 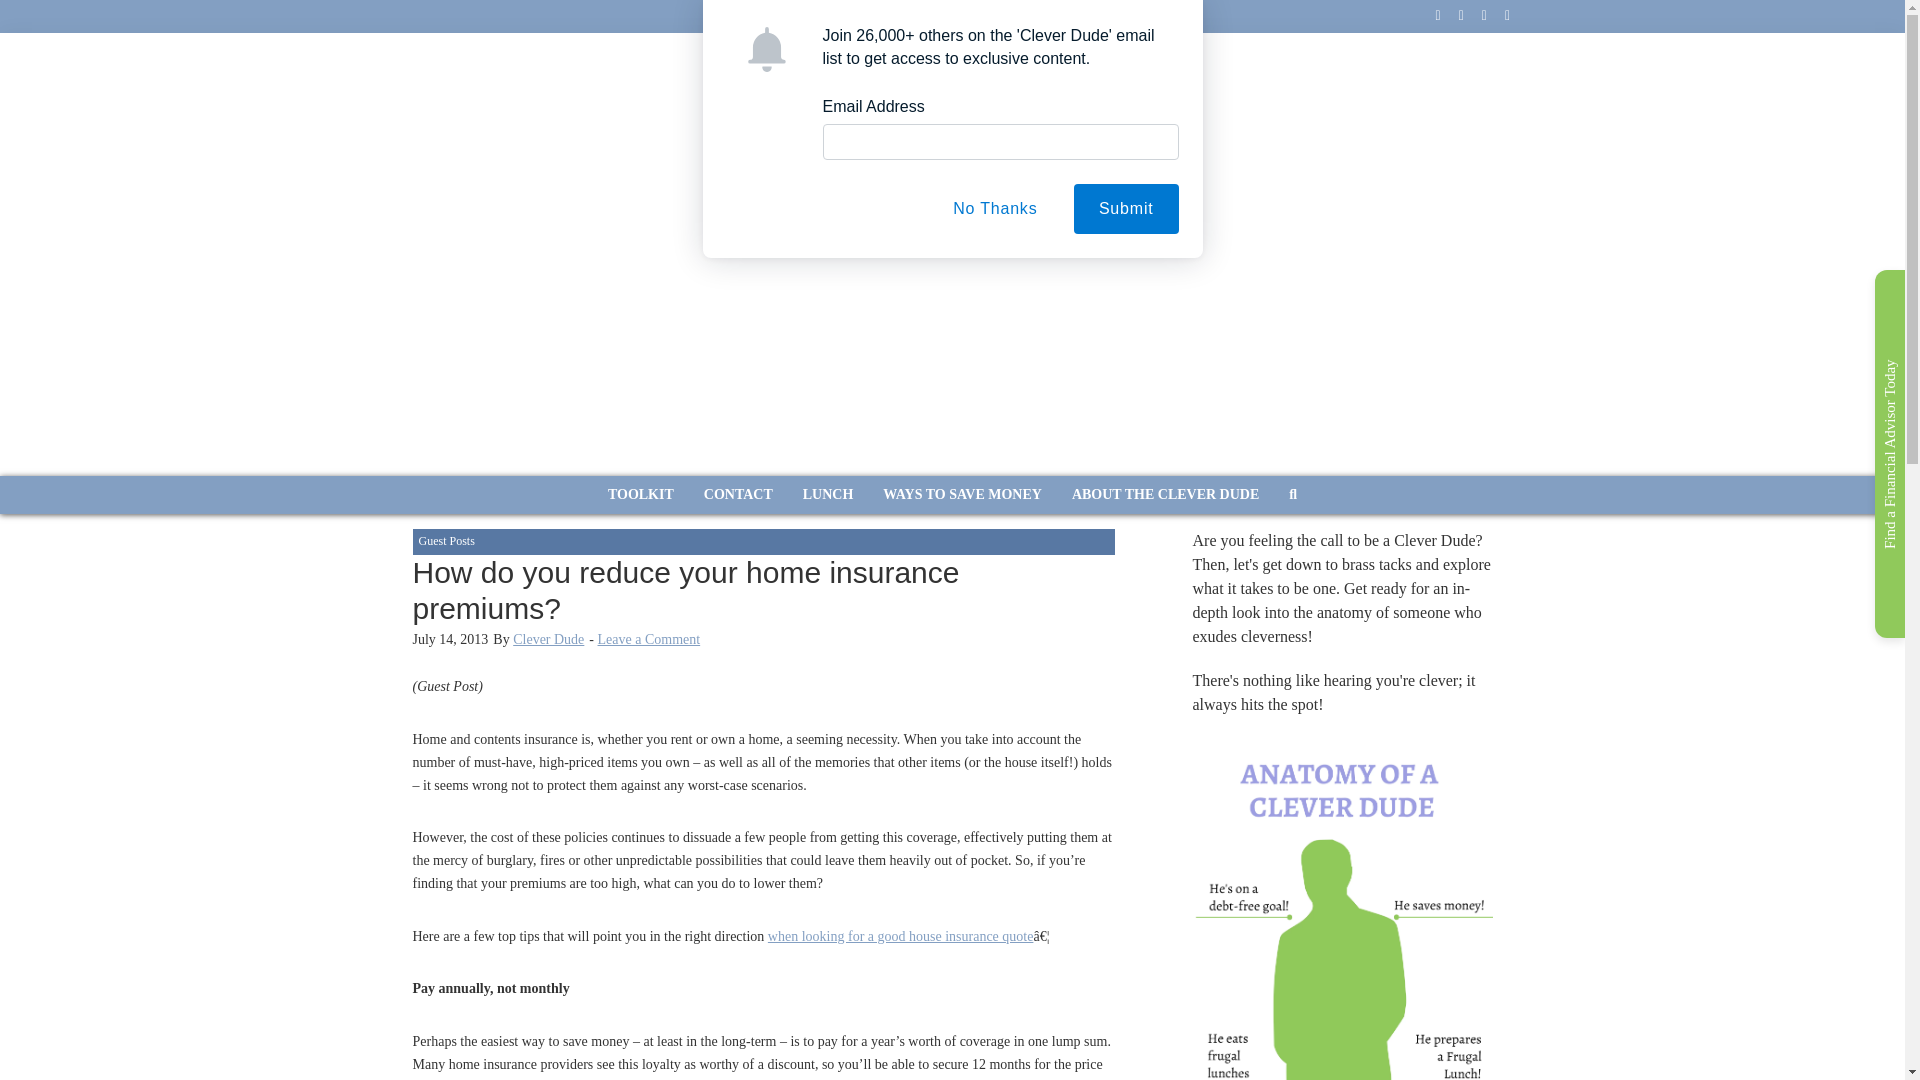 What do you see at coordinates (738, 495) in the screenshot?
I see `CONTACT` at bounding box center [738, 495].